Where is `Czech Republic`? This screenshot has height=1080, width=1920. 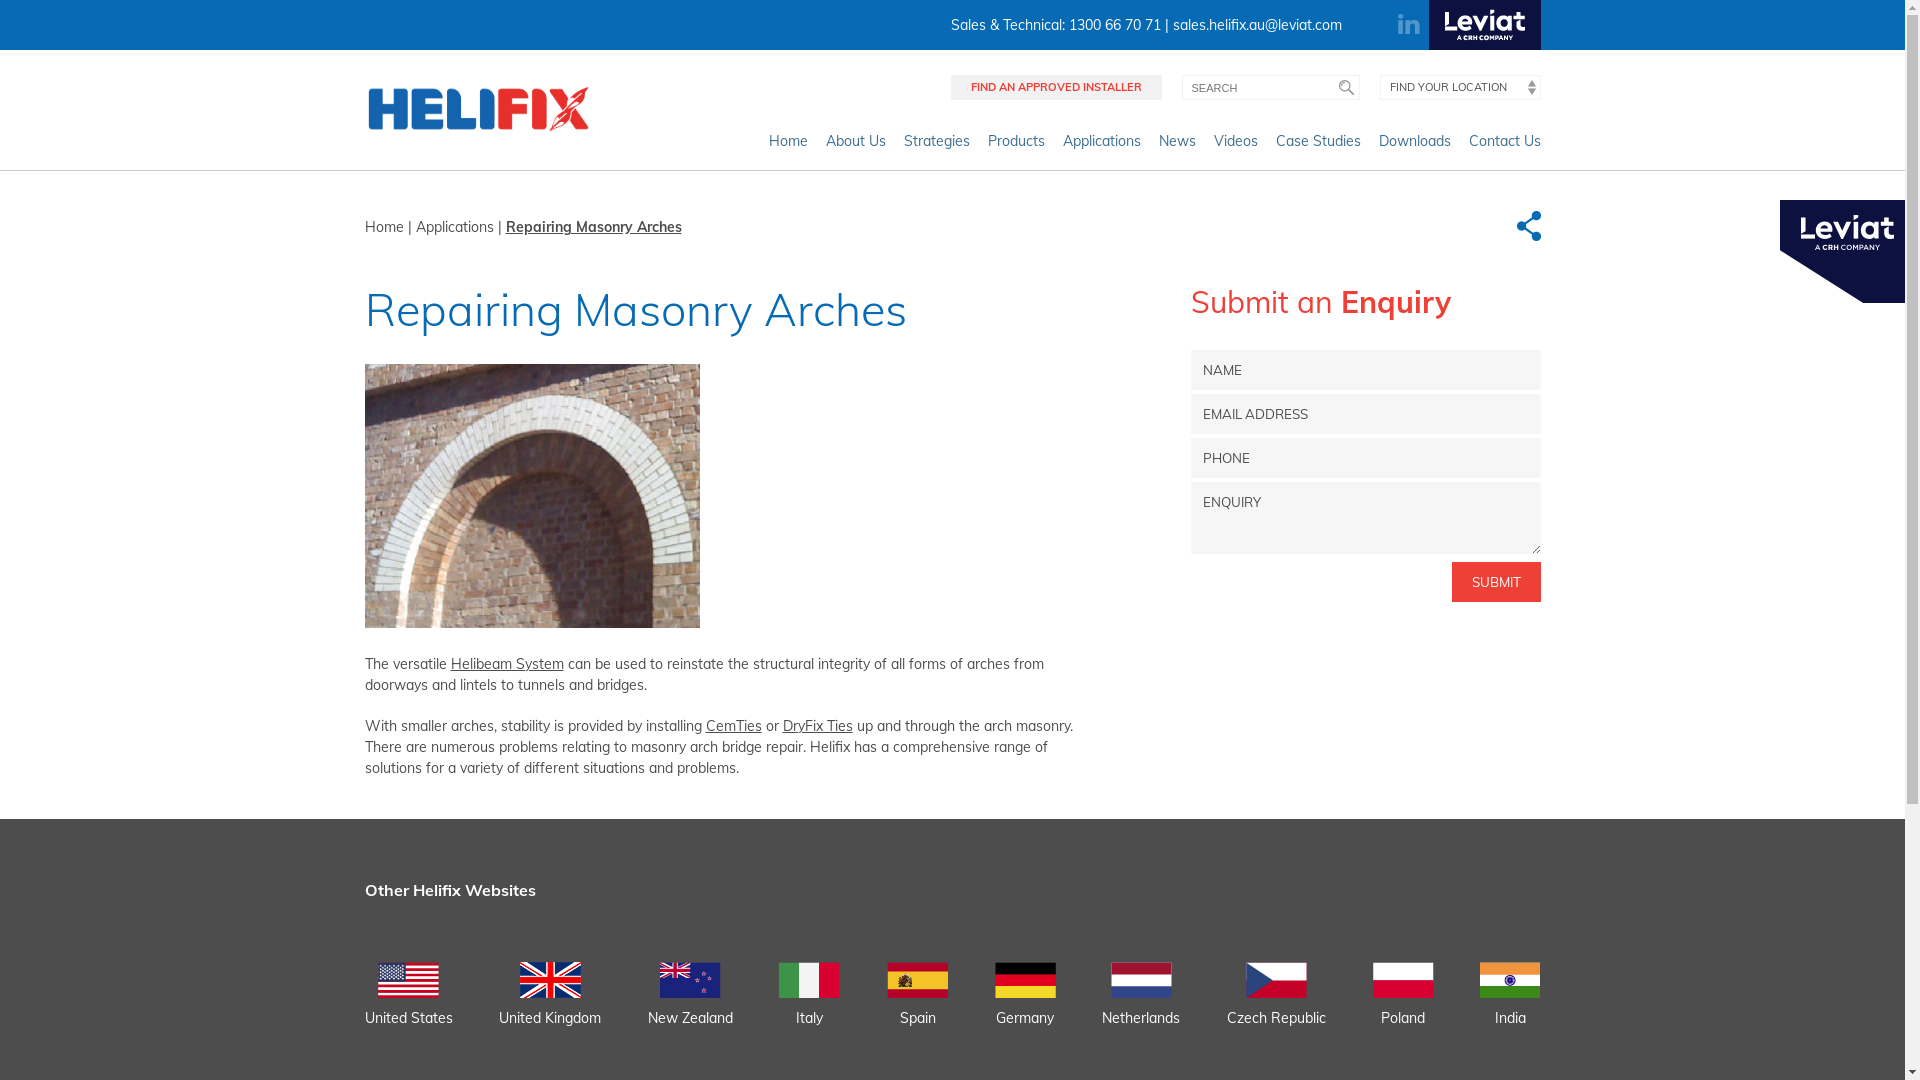
Czech Republic is located at coordinates (1276, 1006).